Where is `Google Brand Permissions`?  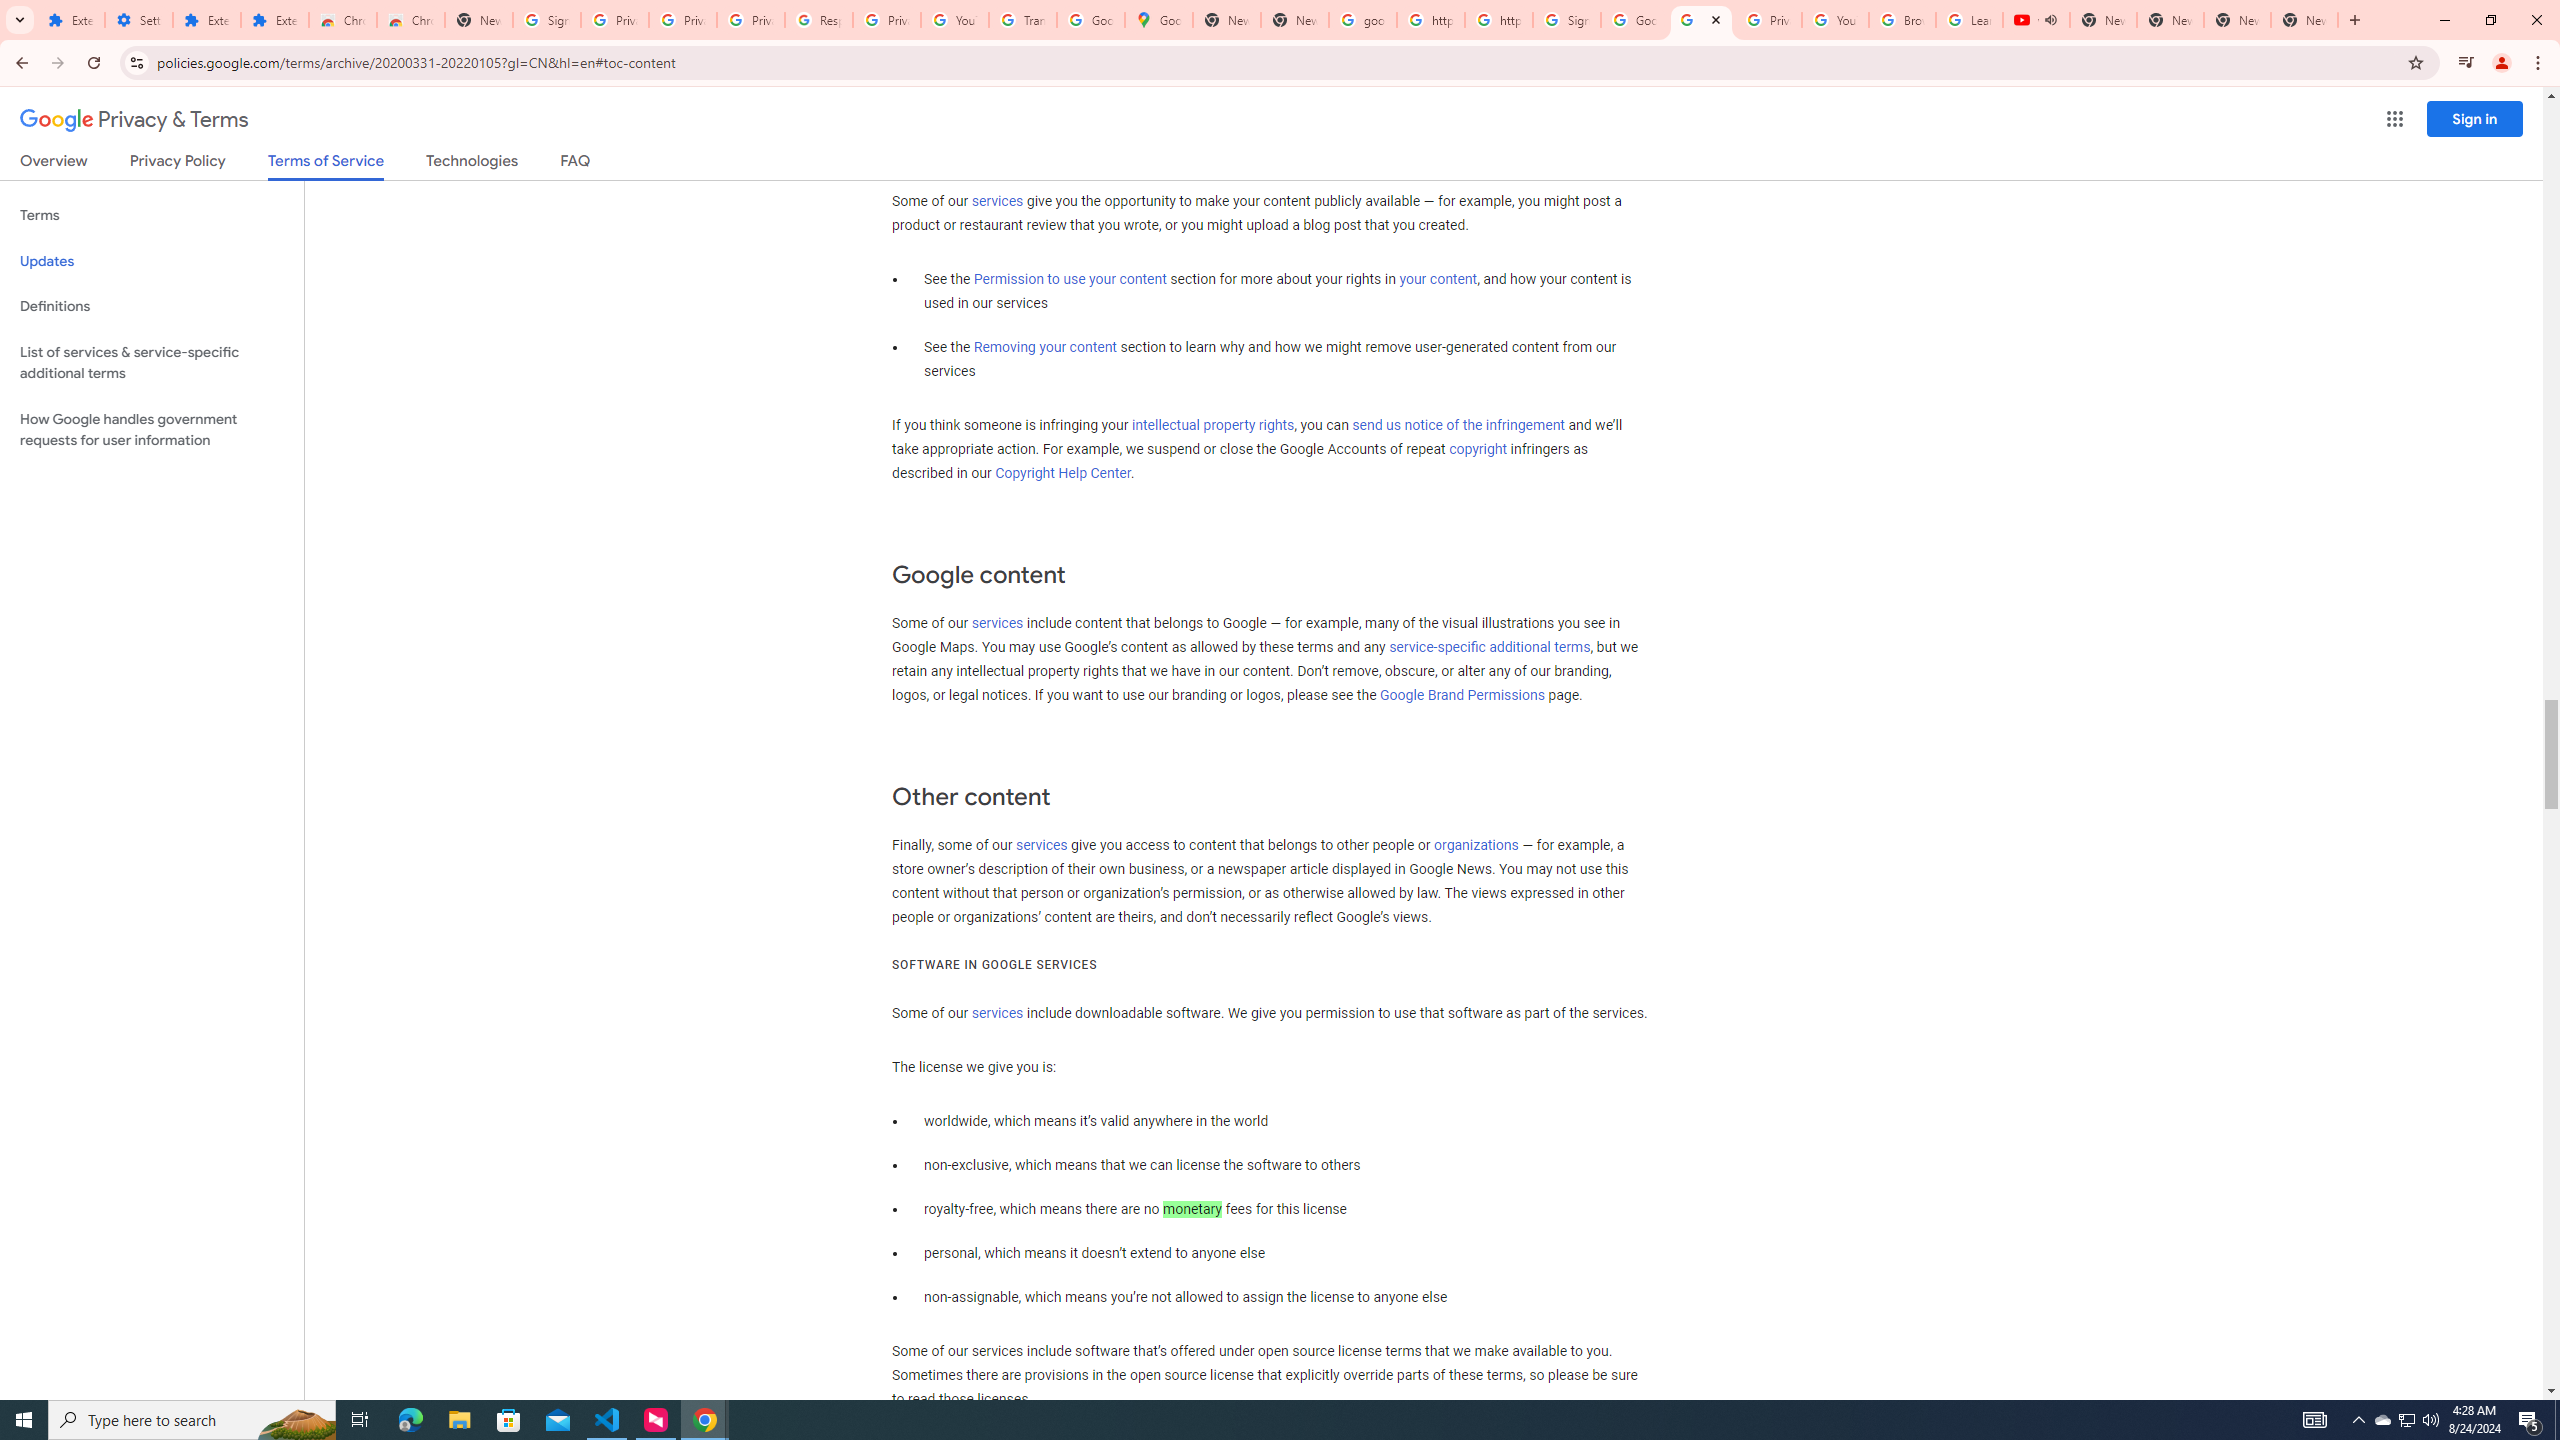 Google Brand Permissions is located at coordinates (1462, 696).